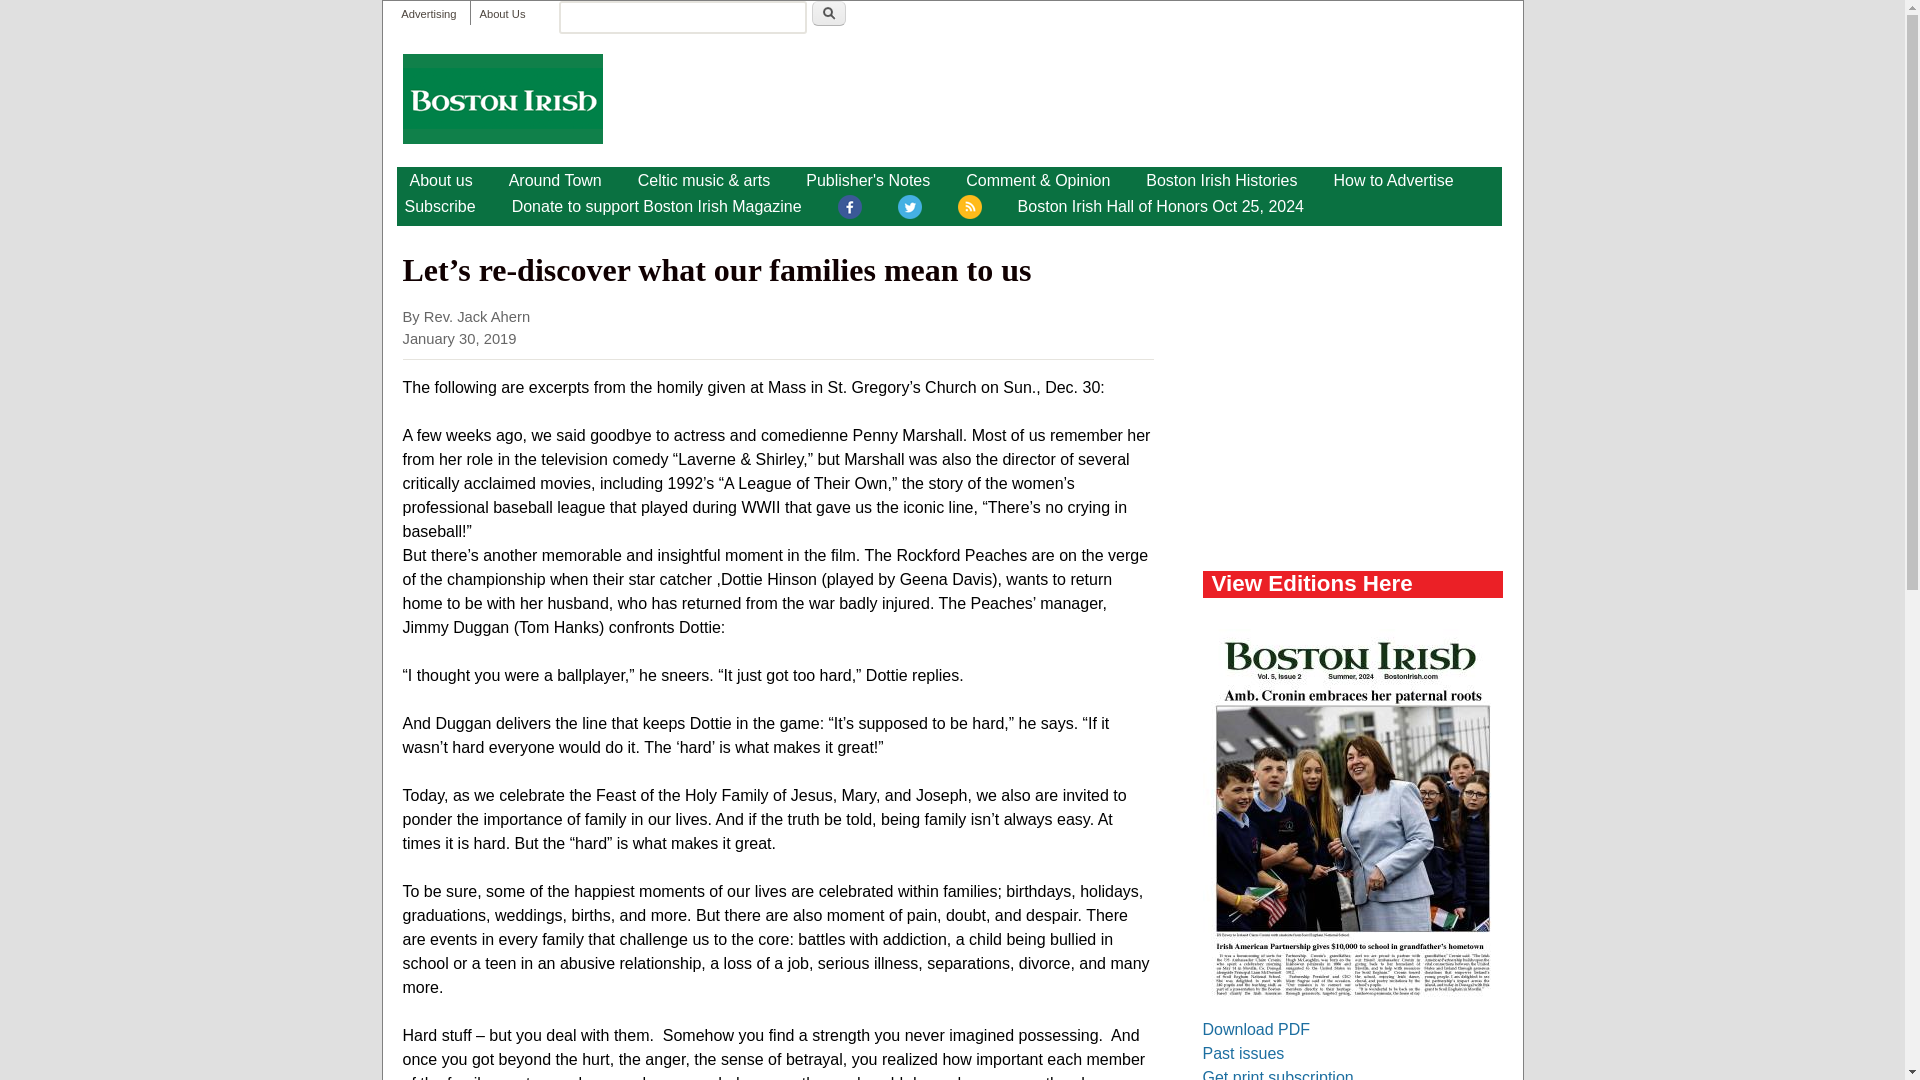 Image resolution: width=1920 pixels, height=1080 pixels. What do you see at coordinates (1392, 180) in the screenshot?
I see `How to advertise with Boston Irish` at bounding box center [1392, 180].